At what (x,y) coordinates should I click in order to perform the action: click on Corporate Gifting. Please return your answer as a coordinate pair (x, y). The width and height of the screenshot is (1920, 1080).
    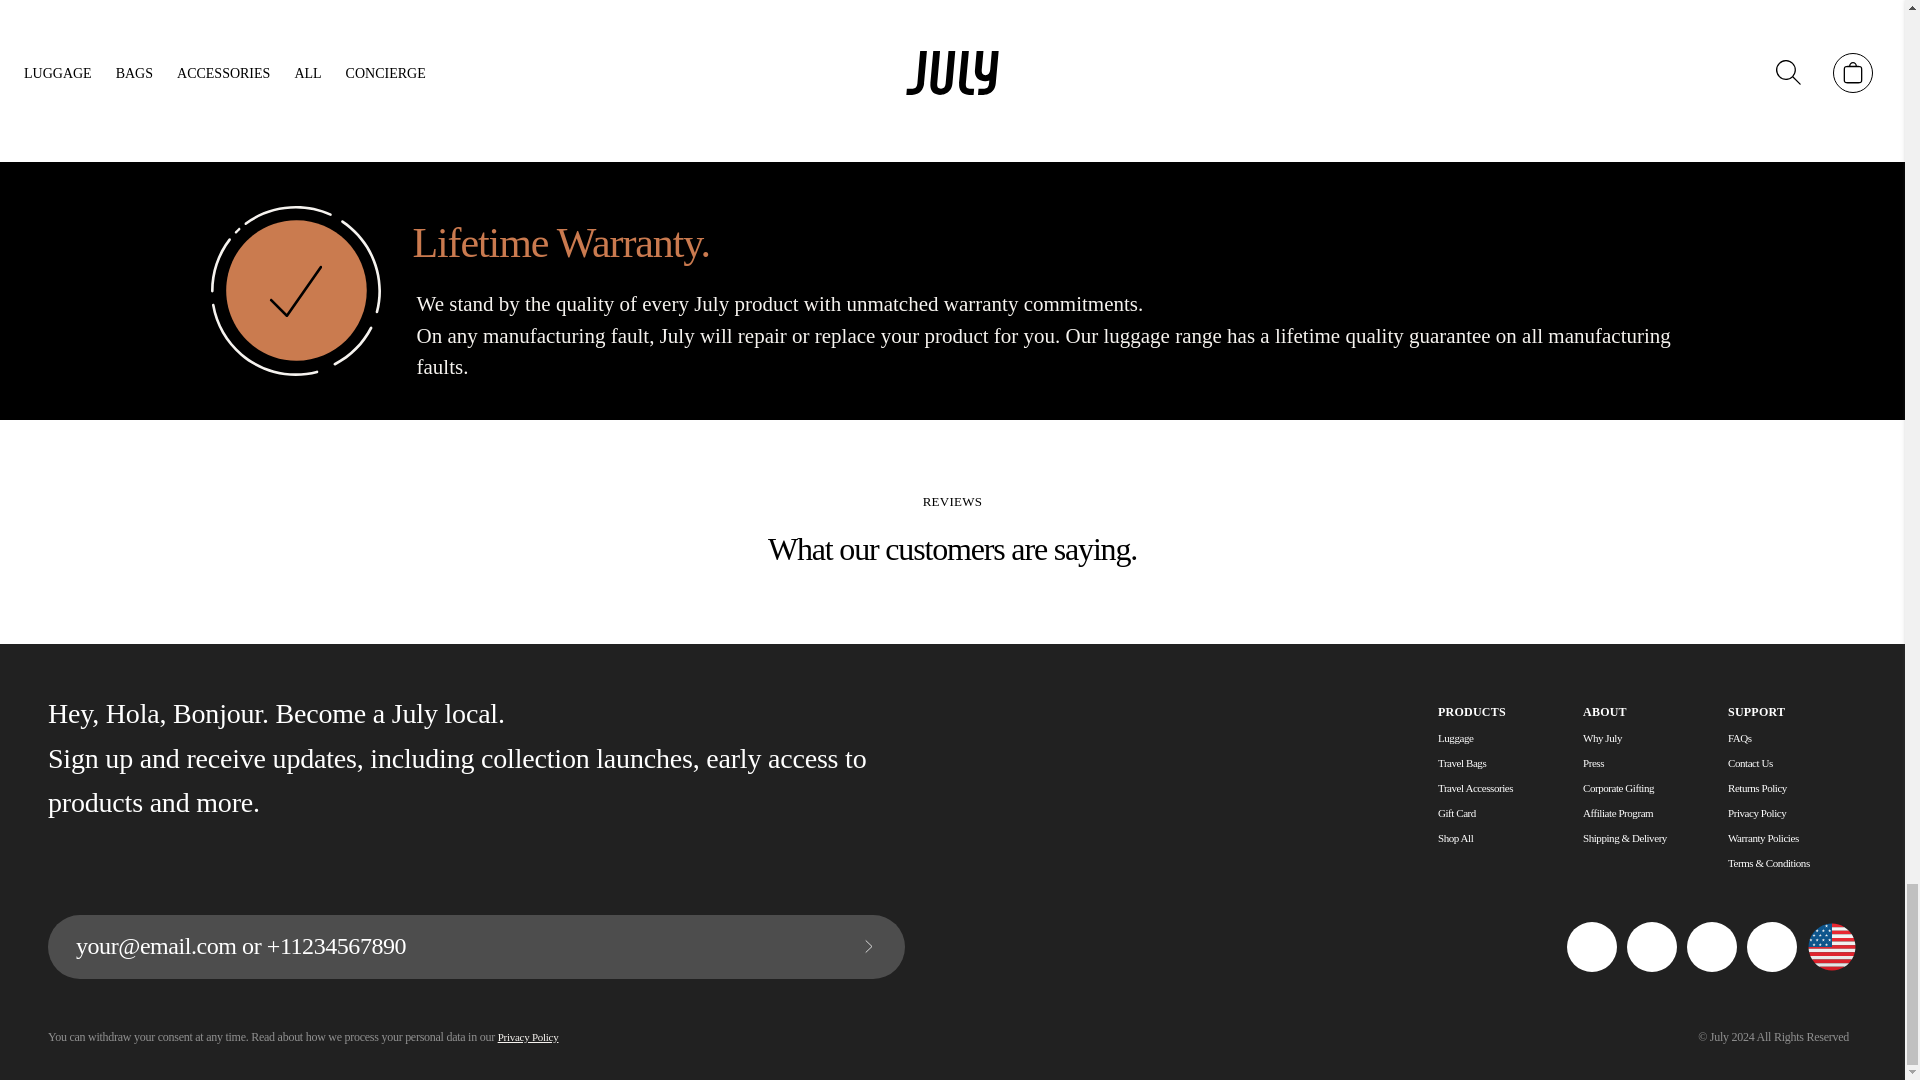
    Looking at the image, I should click on (1618, 788).